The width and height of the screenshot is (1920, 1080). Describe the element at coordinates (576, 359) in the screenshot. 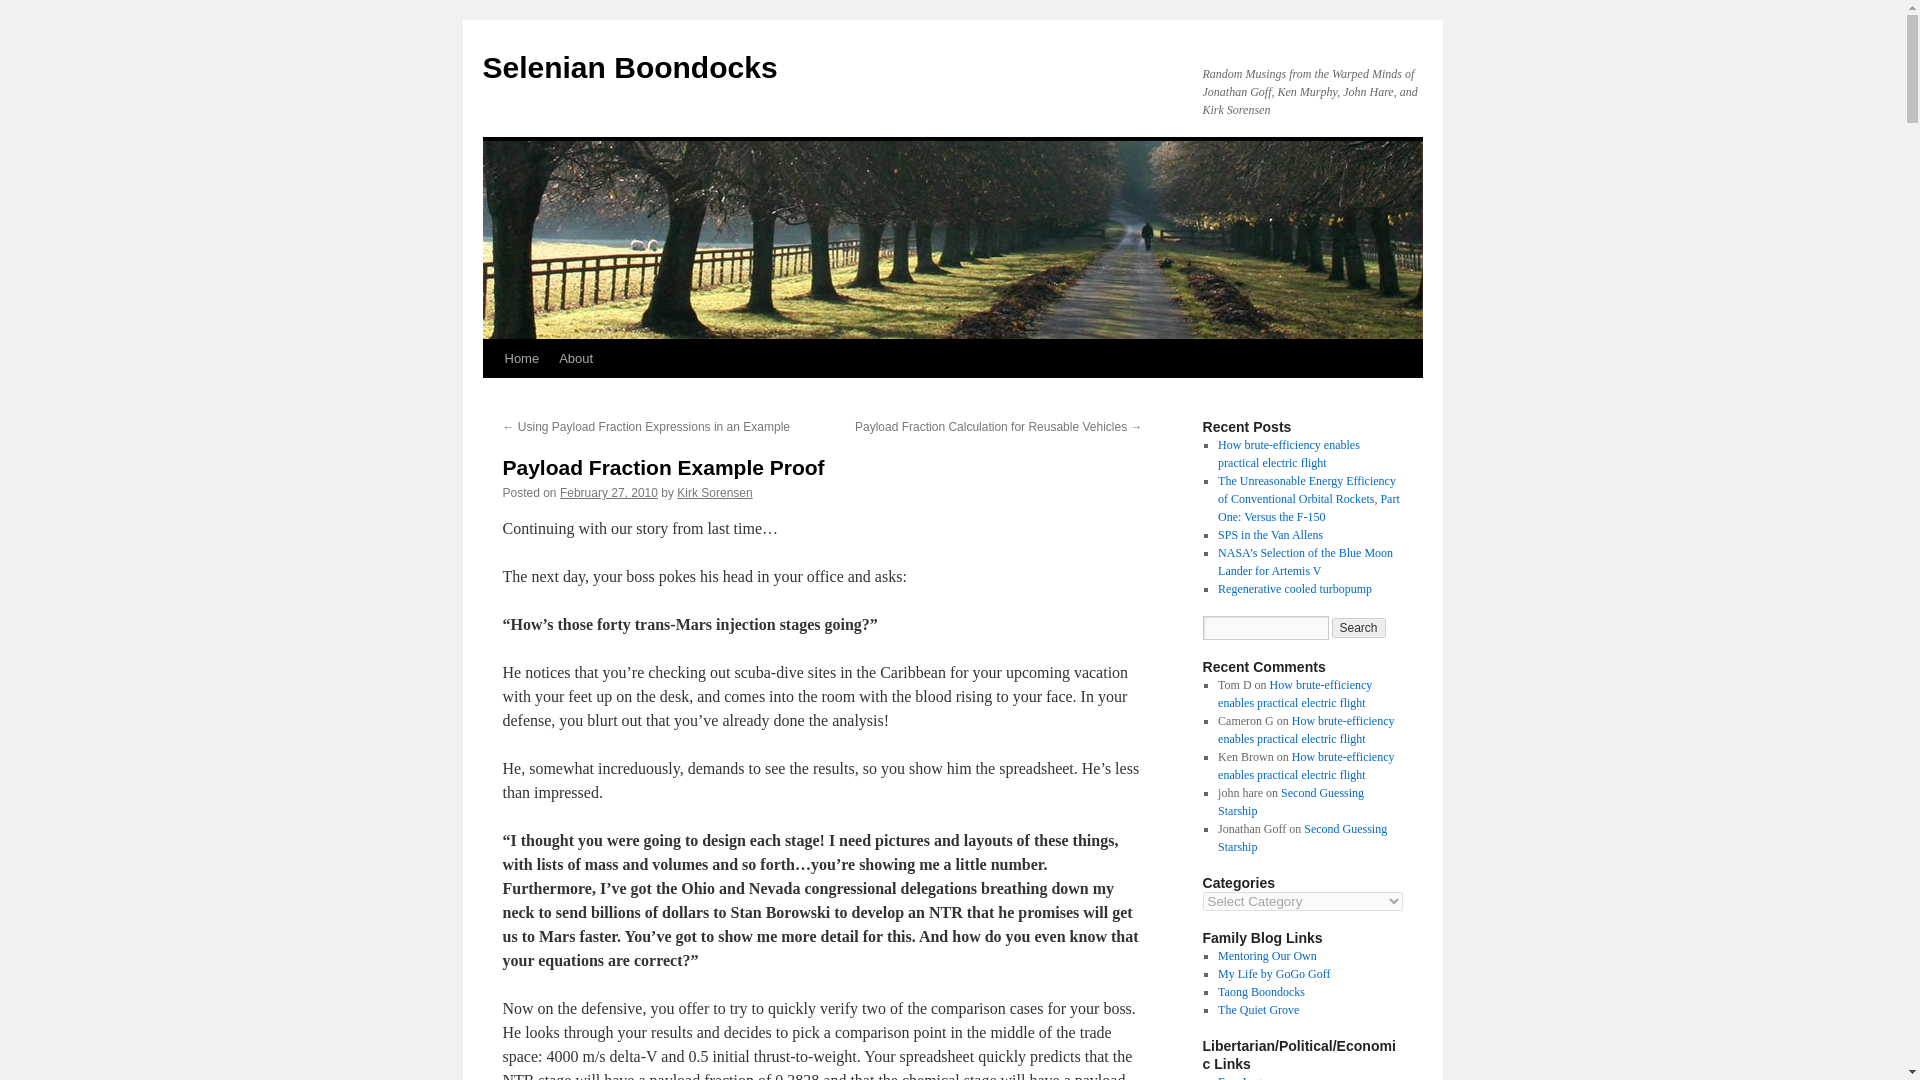

I see `About` at that location.